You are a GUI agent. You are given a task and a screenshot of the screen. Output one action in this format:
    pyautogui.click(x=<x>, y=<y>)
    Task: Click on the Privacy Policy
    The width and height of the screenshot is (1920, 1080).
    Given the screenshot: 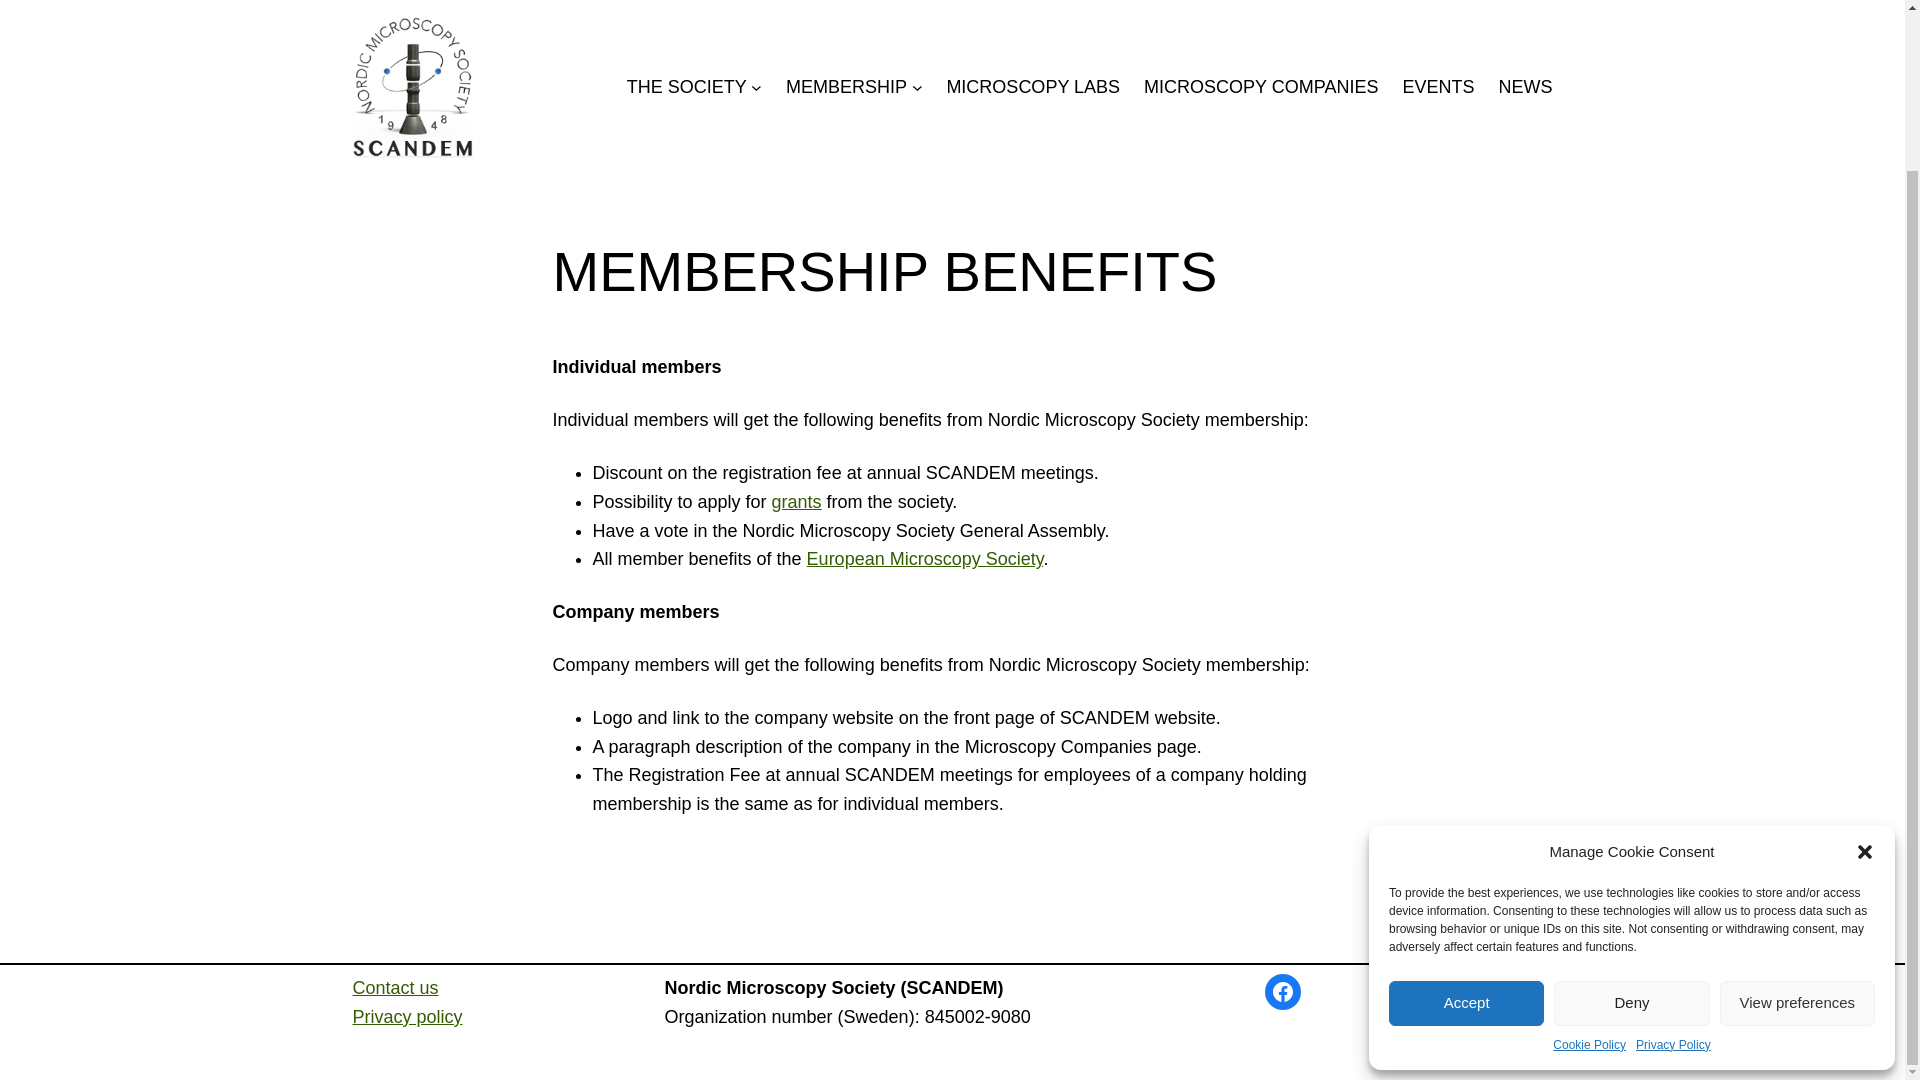 What is the action you would take?
    pyautogui.click(x=1672, y=857)
    